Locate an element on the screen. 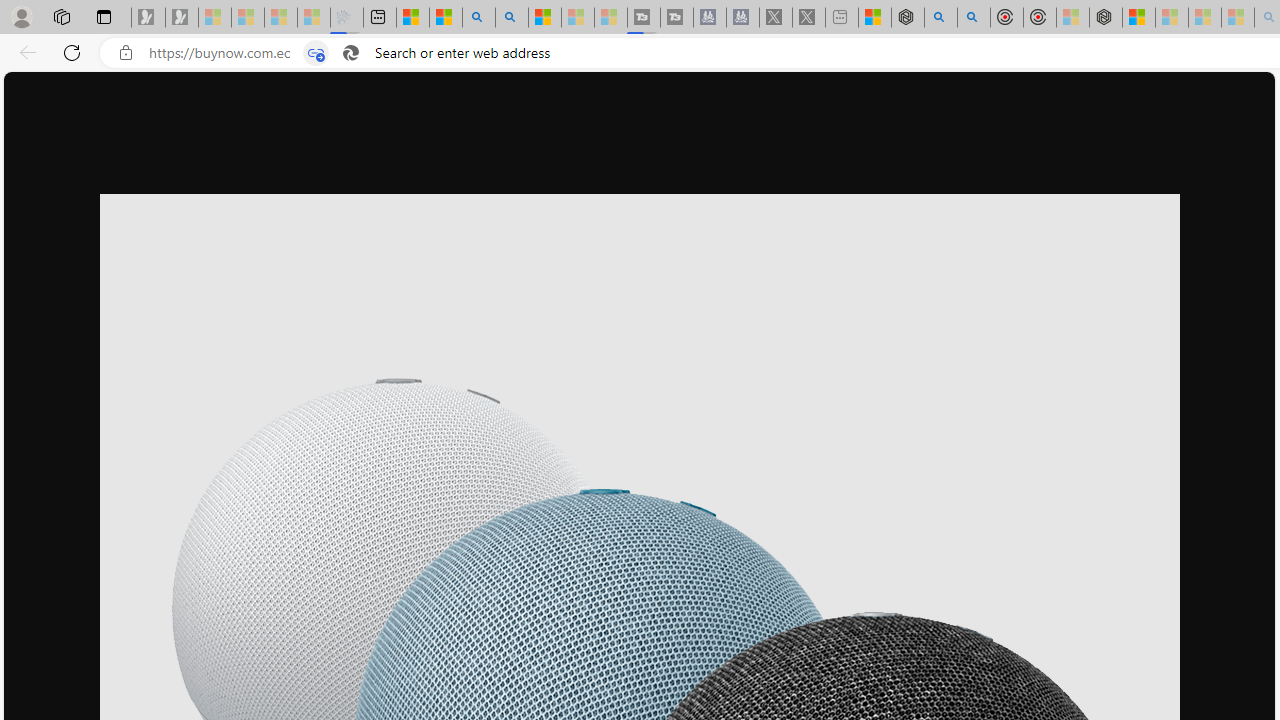 The width and height of the screenshot is (1280, 720). View site information is located at coordinates (126, 53).